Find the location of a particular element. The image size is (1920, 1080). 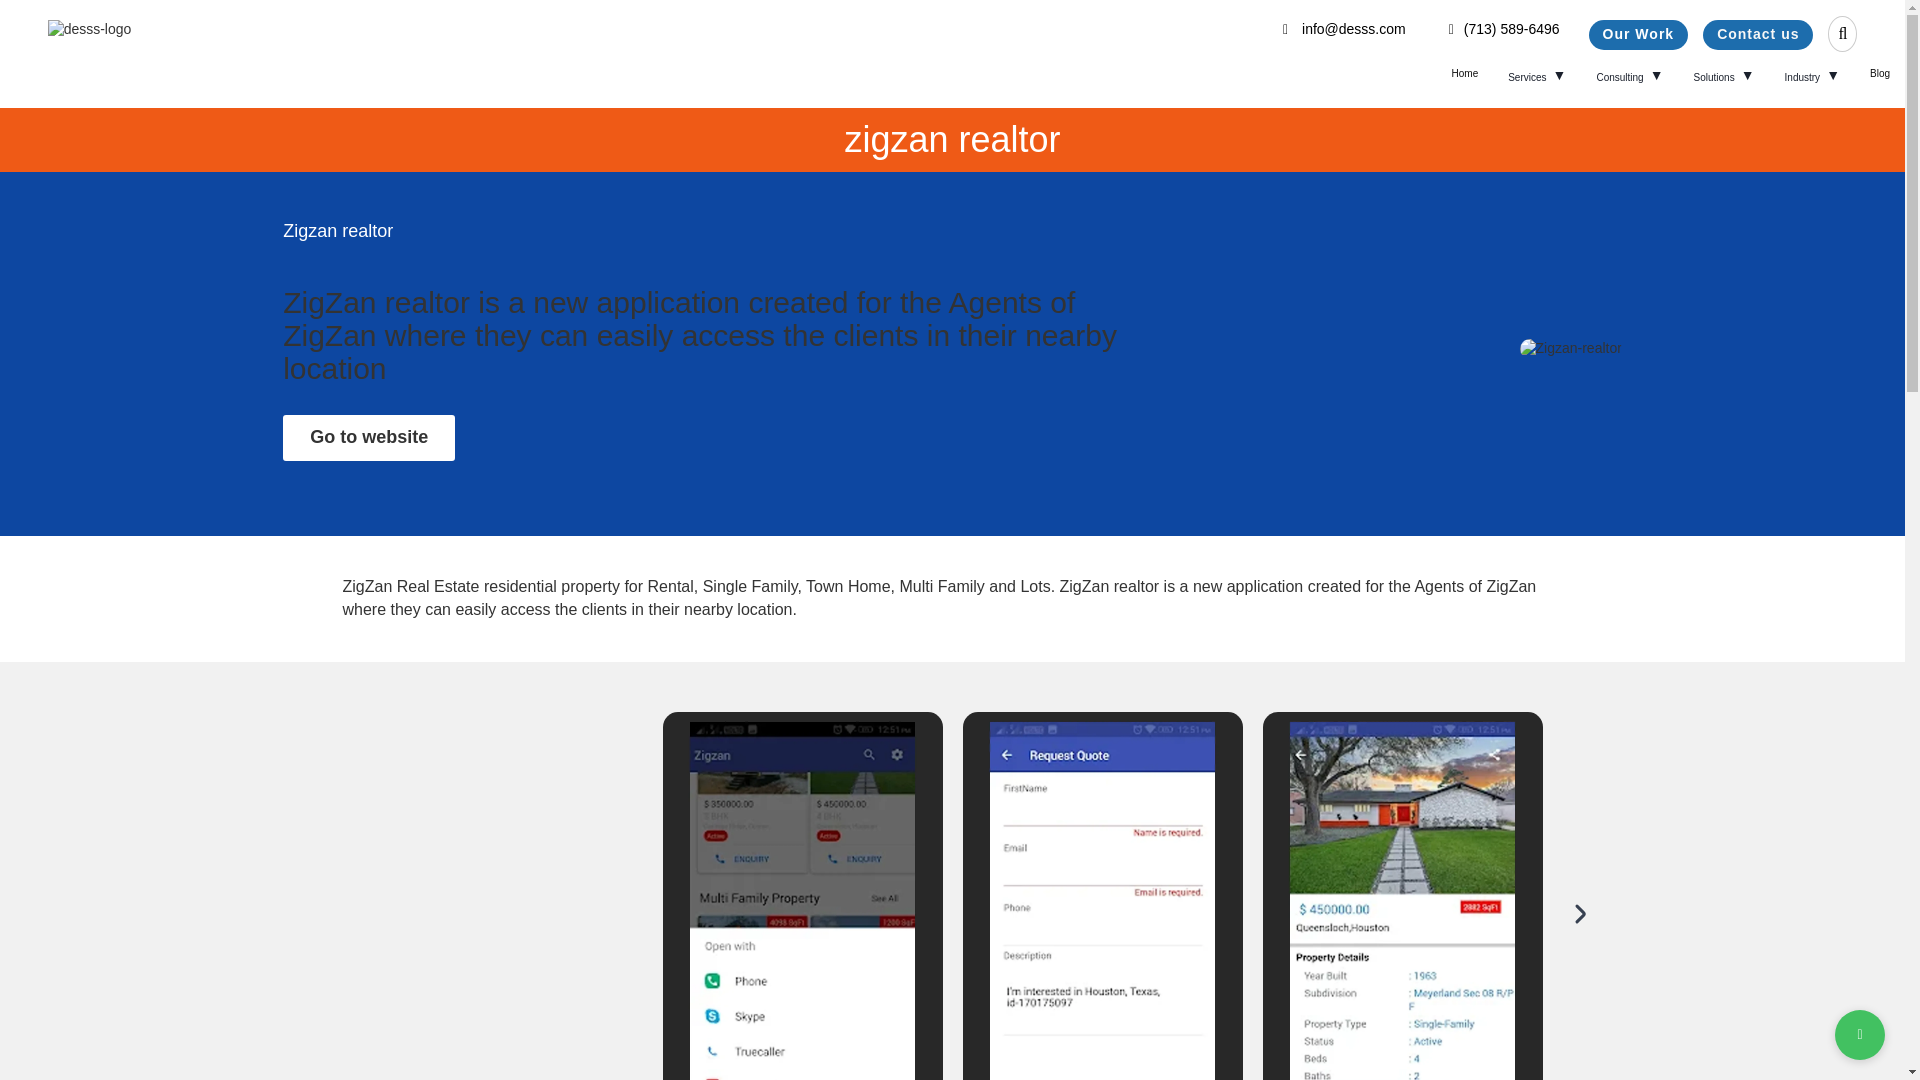

Contact us is located at coordinates (1758, 34).